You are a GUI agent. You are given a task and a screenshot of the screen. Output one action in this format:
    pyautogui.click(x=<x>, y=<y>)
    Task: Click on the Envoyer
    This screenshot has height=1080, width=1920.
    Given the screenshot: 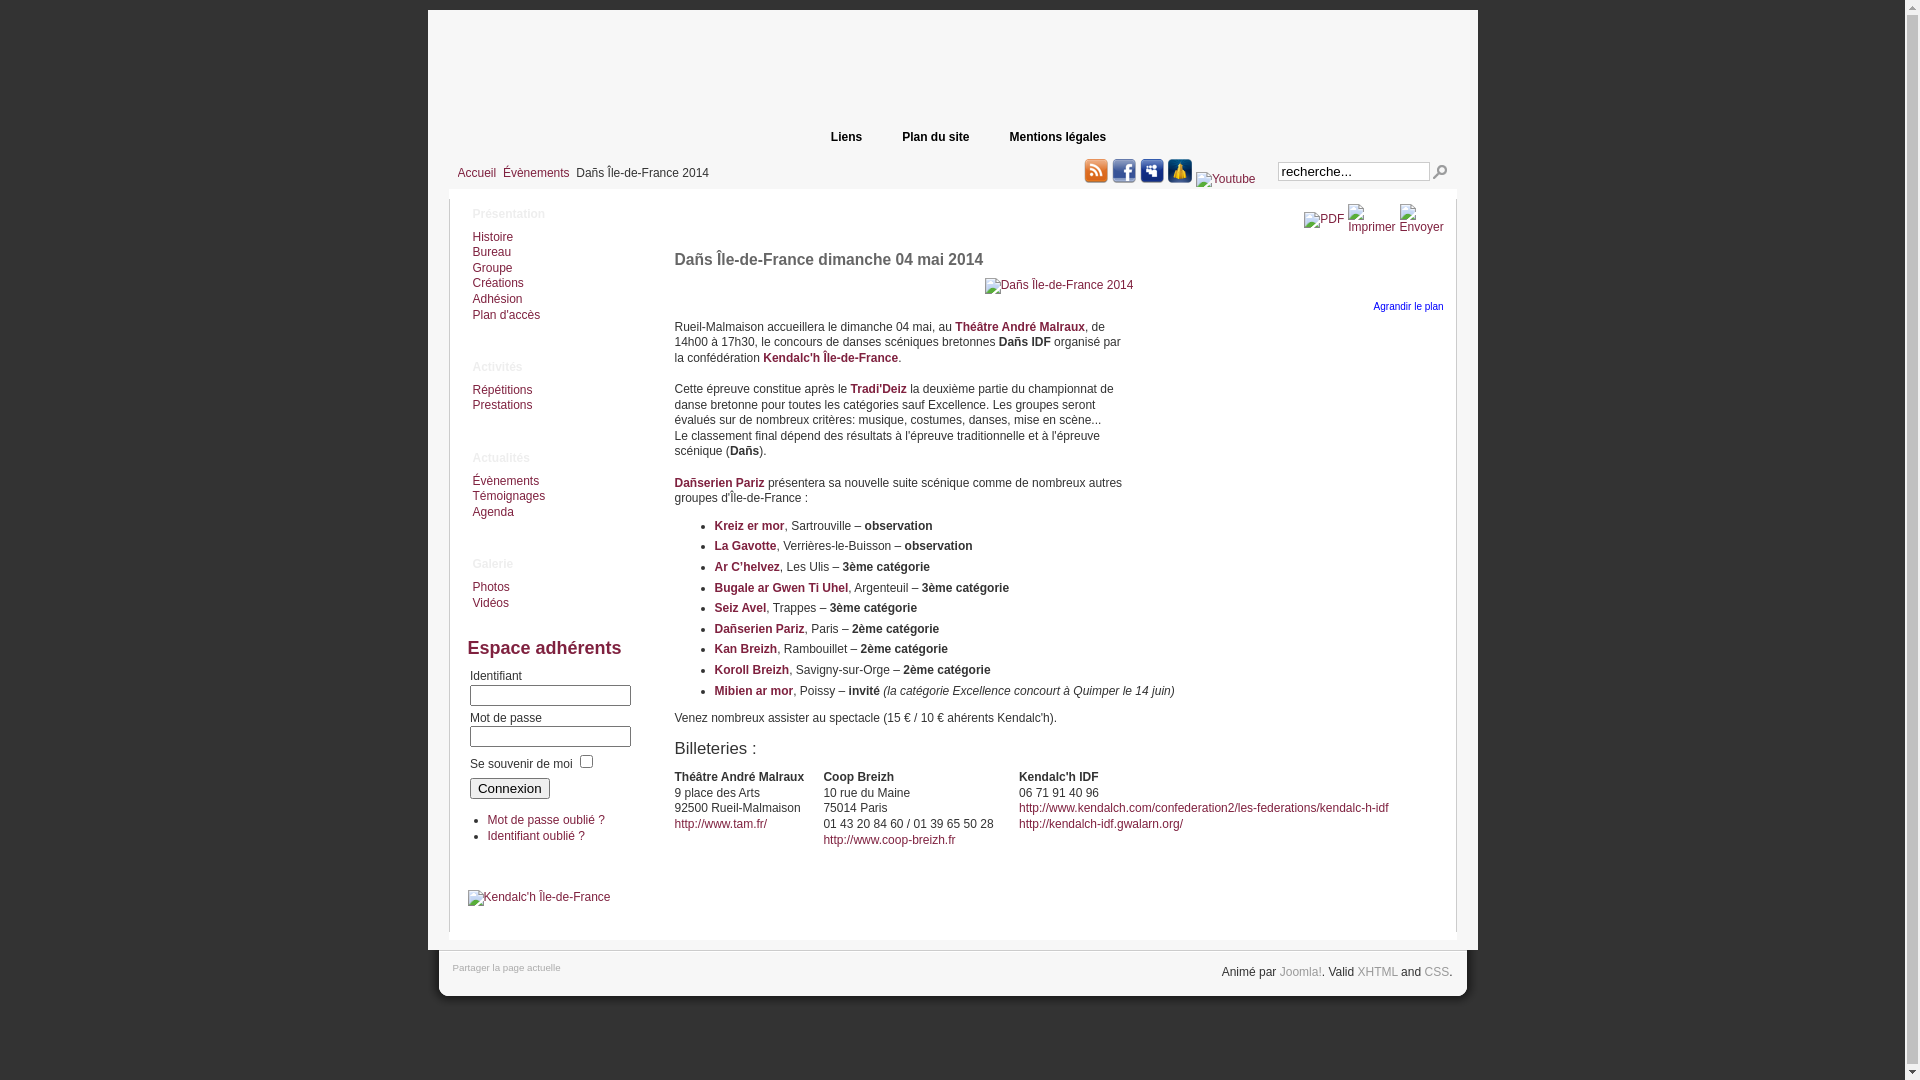 What is the action you would take?
    pyautogui.click(x=1422, y=227)
    